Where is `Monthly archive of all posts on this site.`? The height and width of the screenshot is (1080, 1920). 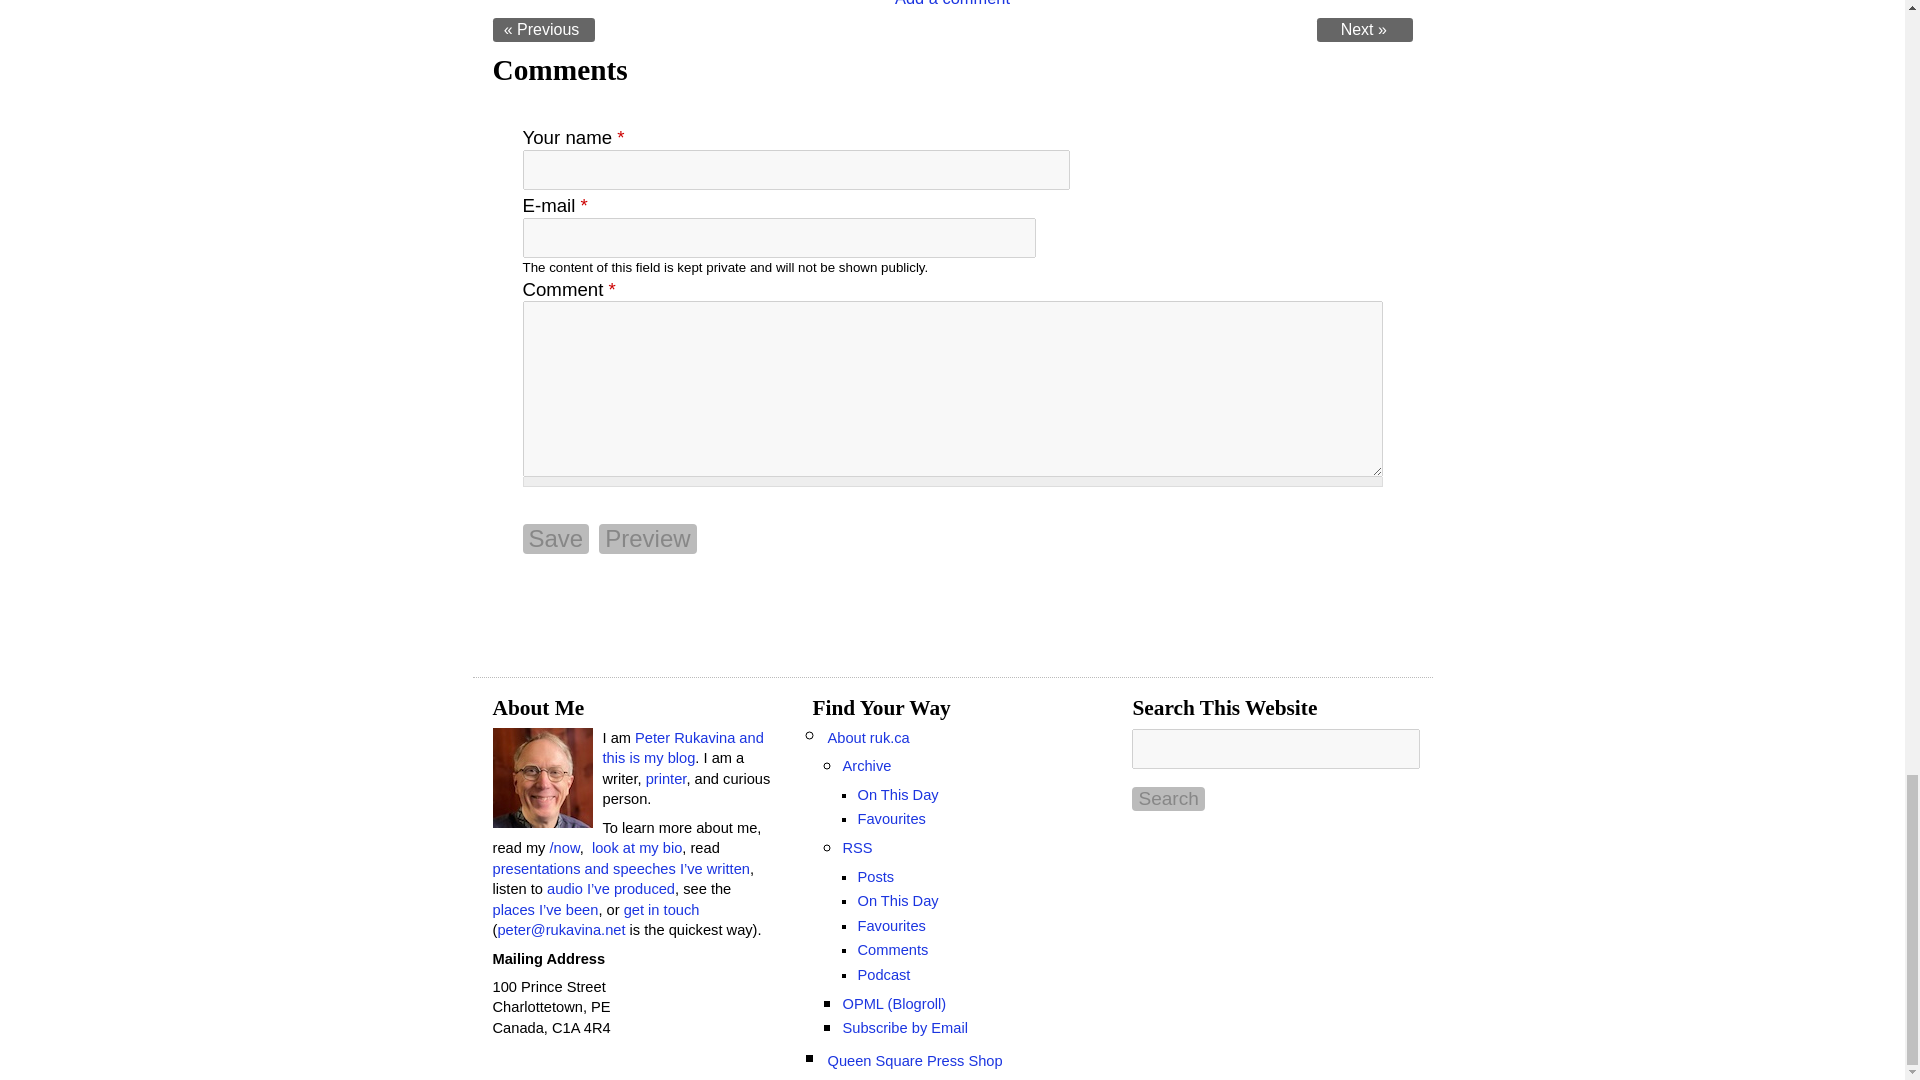
Monthly archive of all posts on this site. is located at coordinates (866, 766).